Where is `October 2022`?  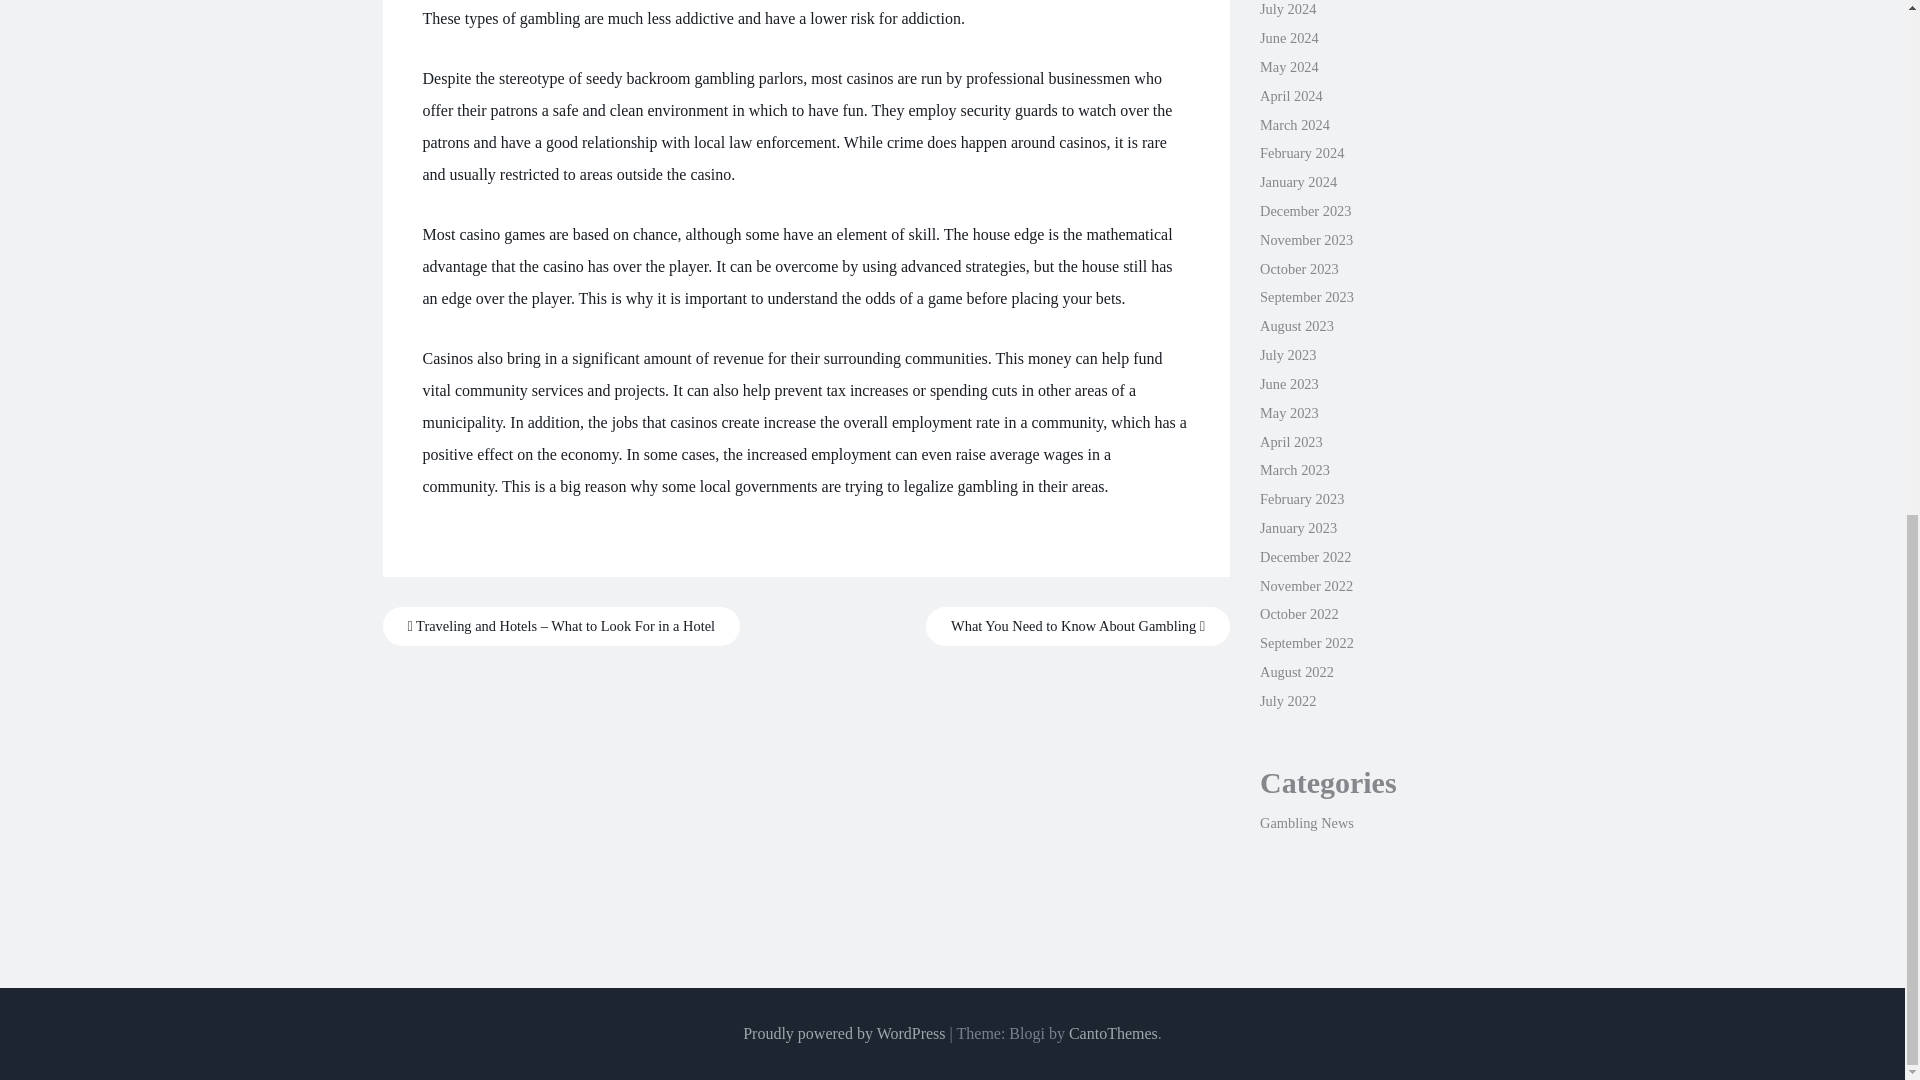
October 2022 is located at coordinates (1298, 614).